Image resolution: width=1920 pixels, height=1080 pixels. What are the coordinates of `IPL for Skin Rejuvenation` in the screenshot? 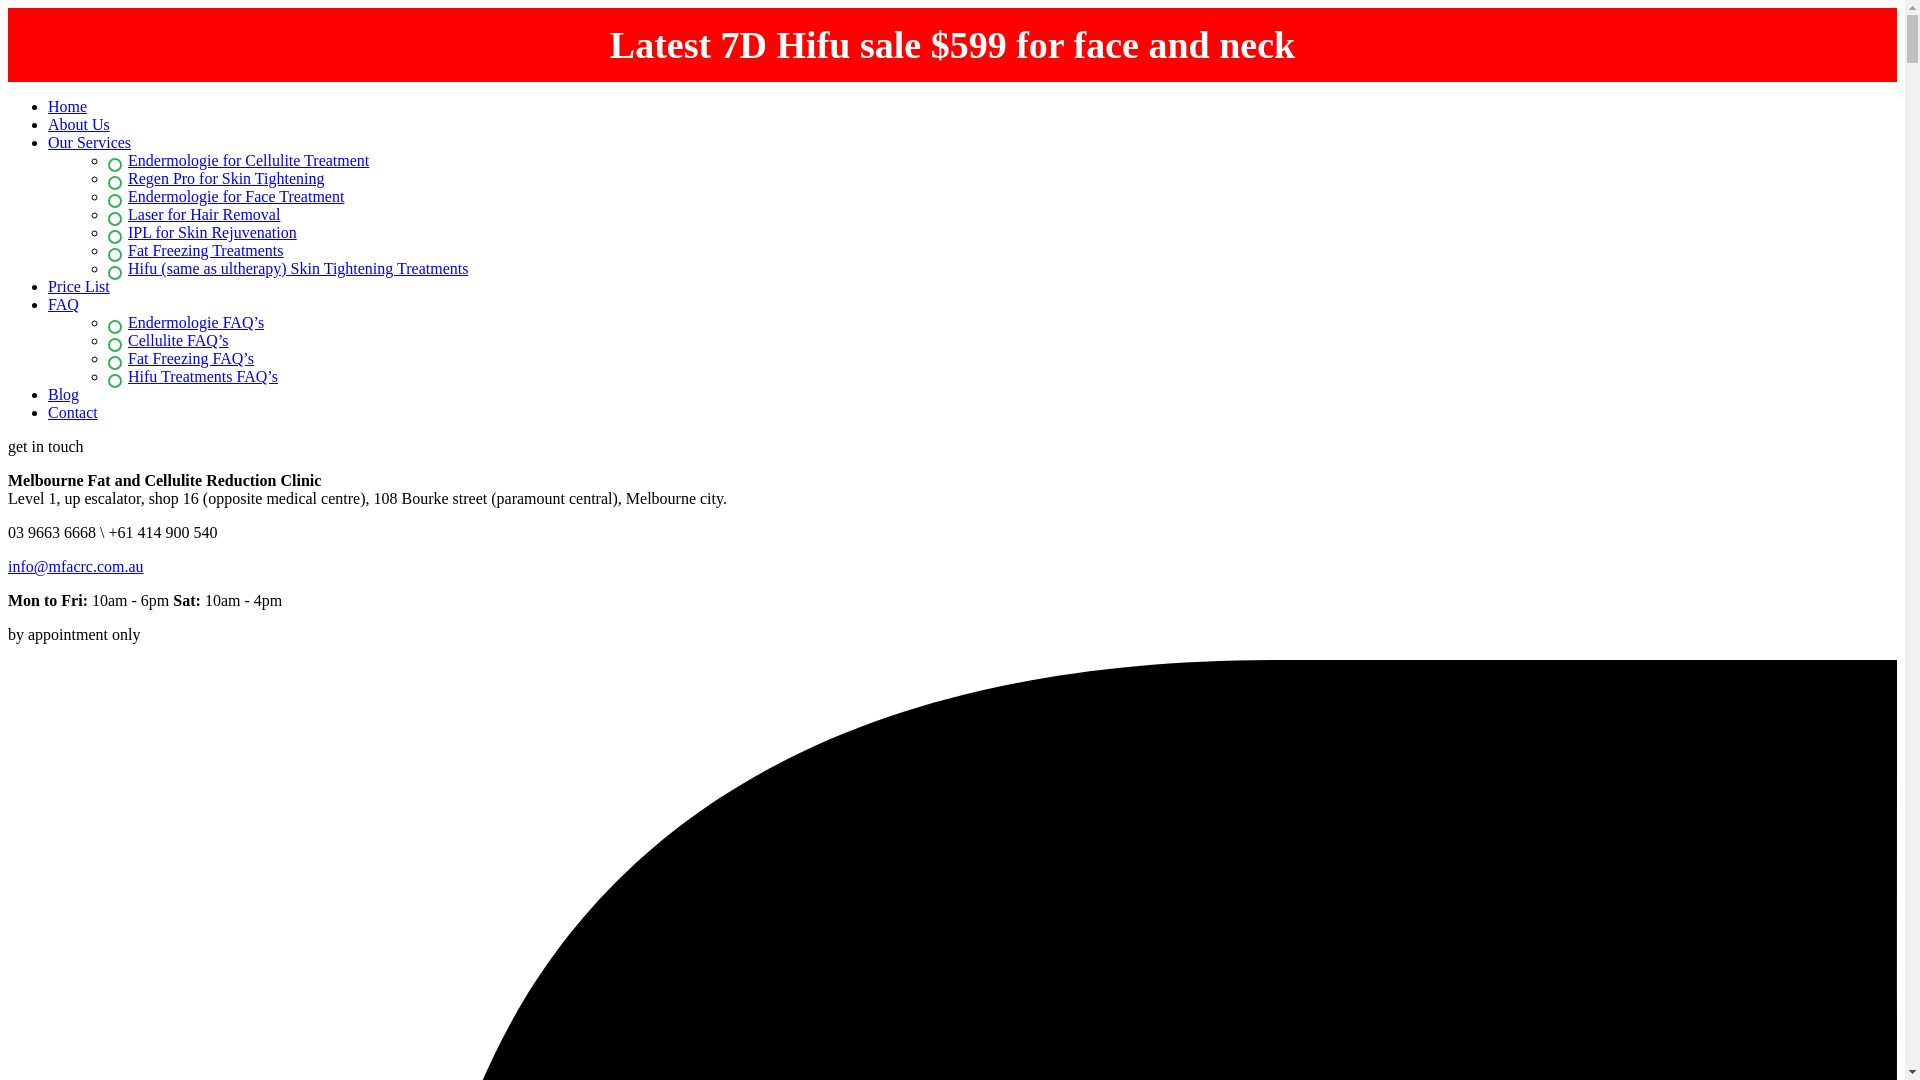 It's located at (202, 232).